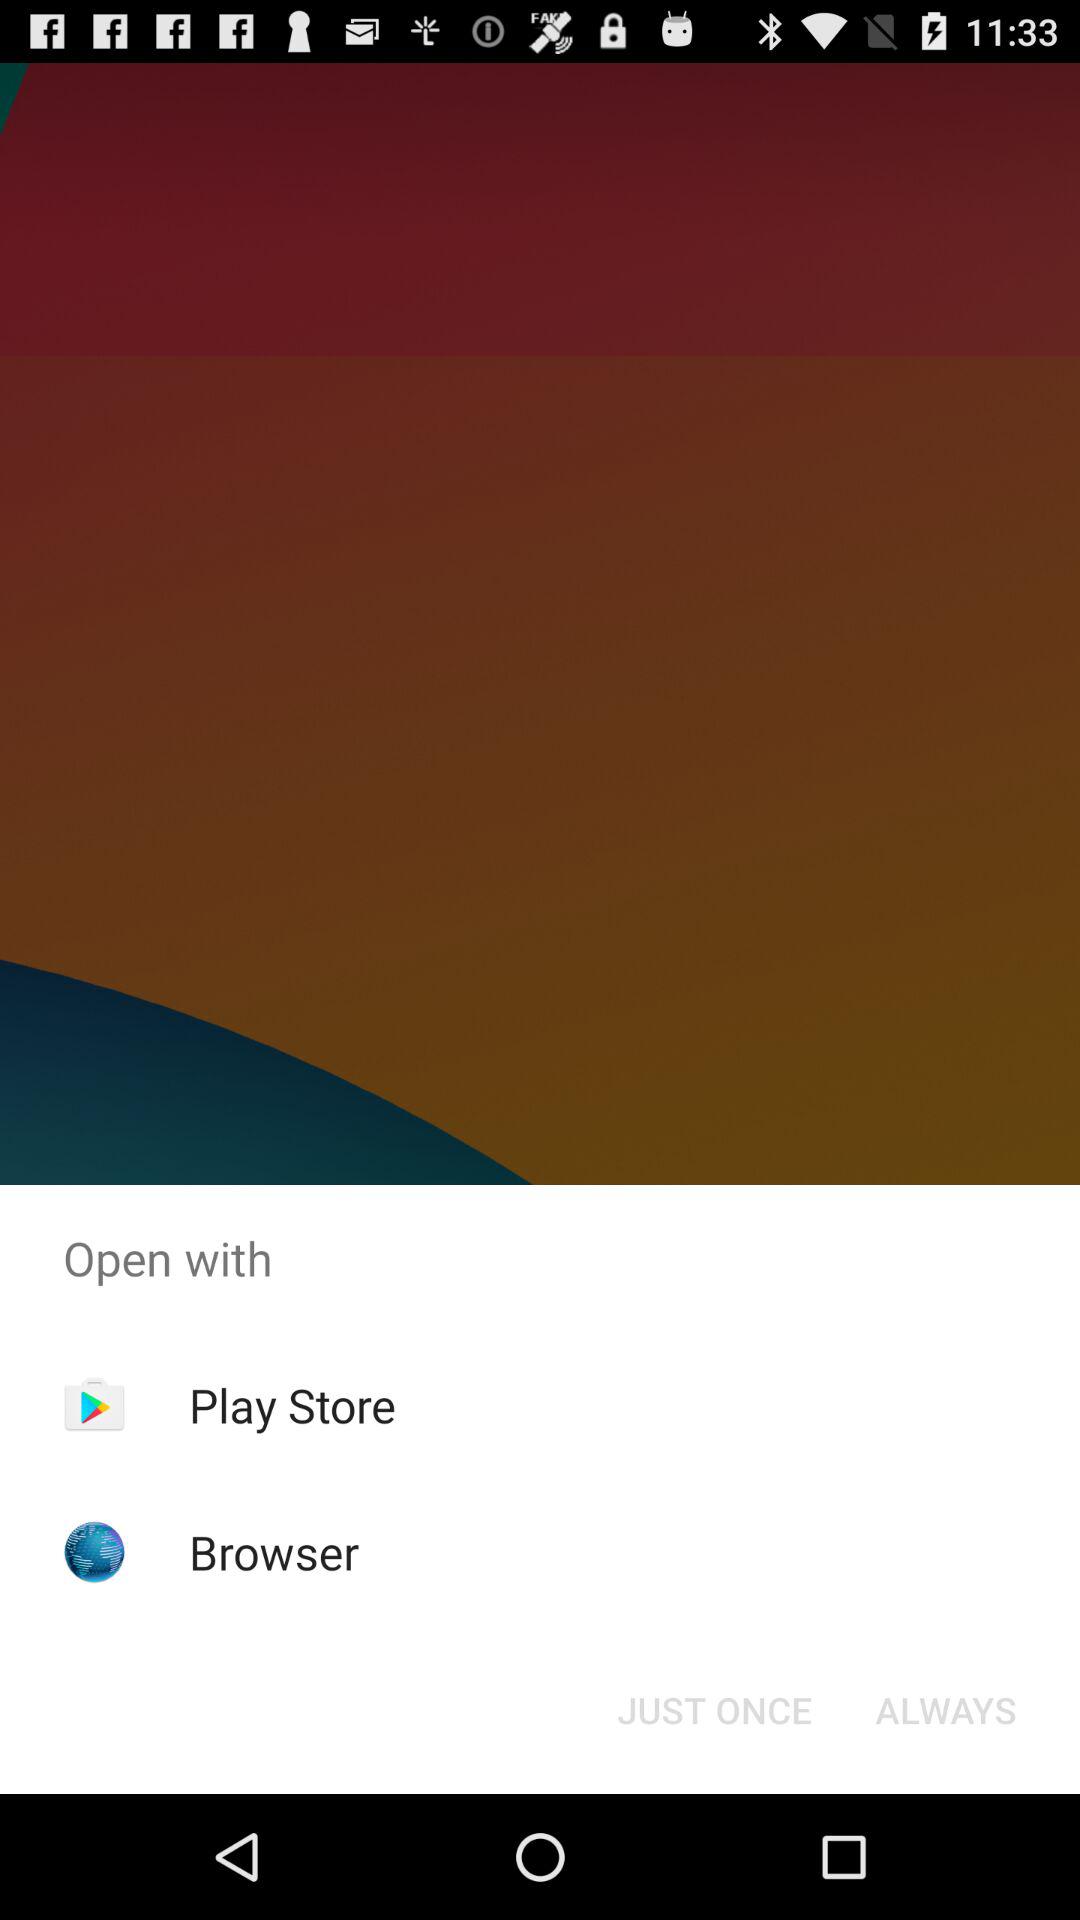  What do you see at coordinates (292, 1405) in the screenshot?
I see `turn on item above browser item` at bounding box center [292, 1405].